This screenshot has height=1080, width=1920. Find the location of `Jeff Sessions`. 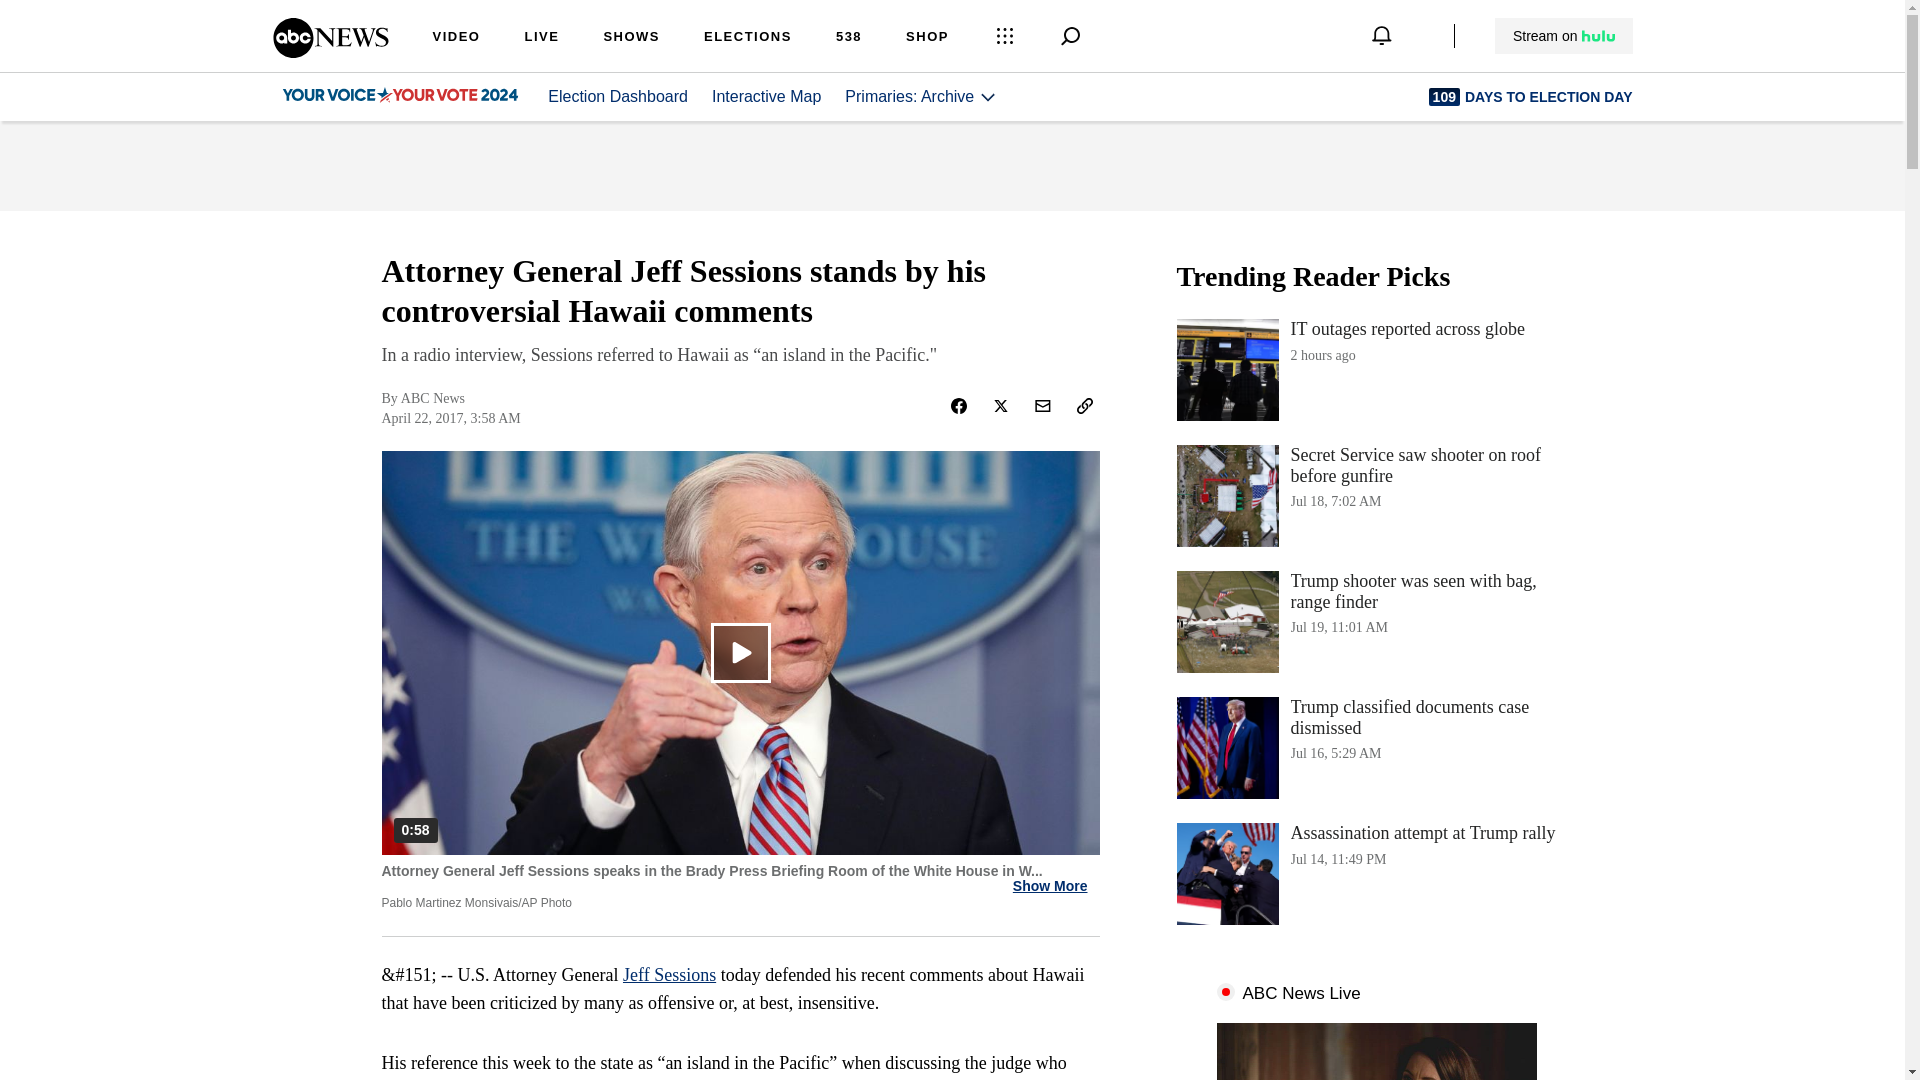

Jeff Sessions is located at coordinates (1050, 886).